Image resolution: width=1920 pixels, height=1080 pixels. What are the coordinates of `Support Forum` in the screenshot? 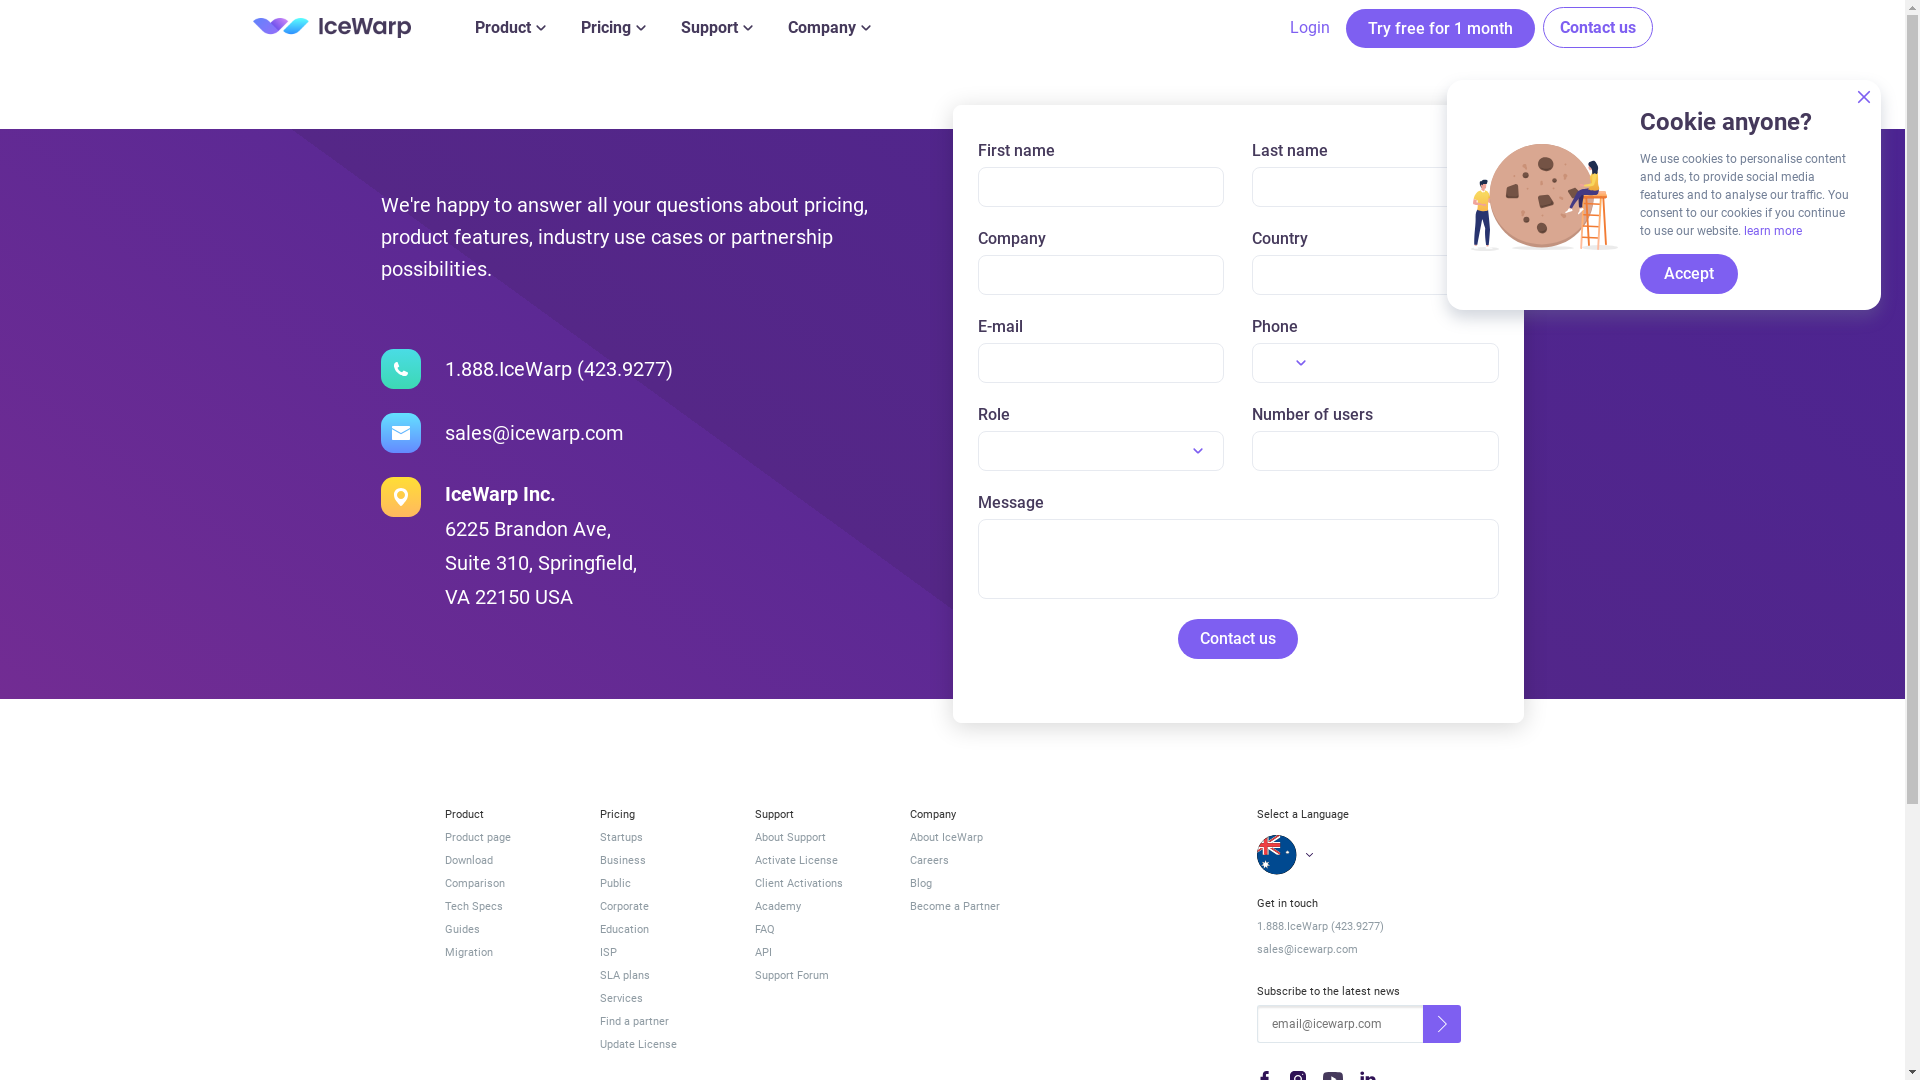 It's located at (818, 976).